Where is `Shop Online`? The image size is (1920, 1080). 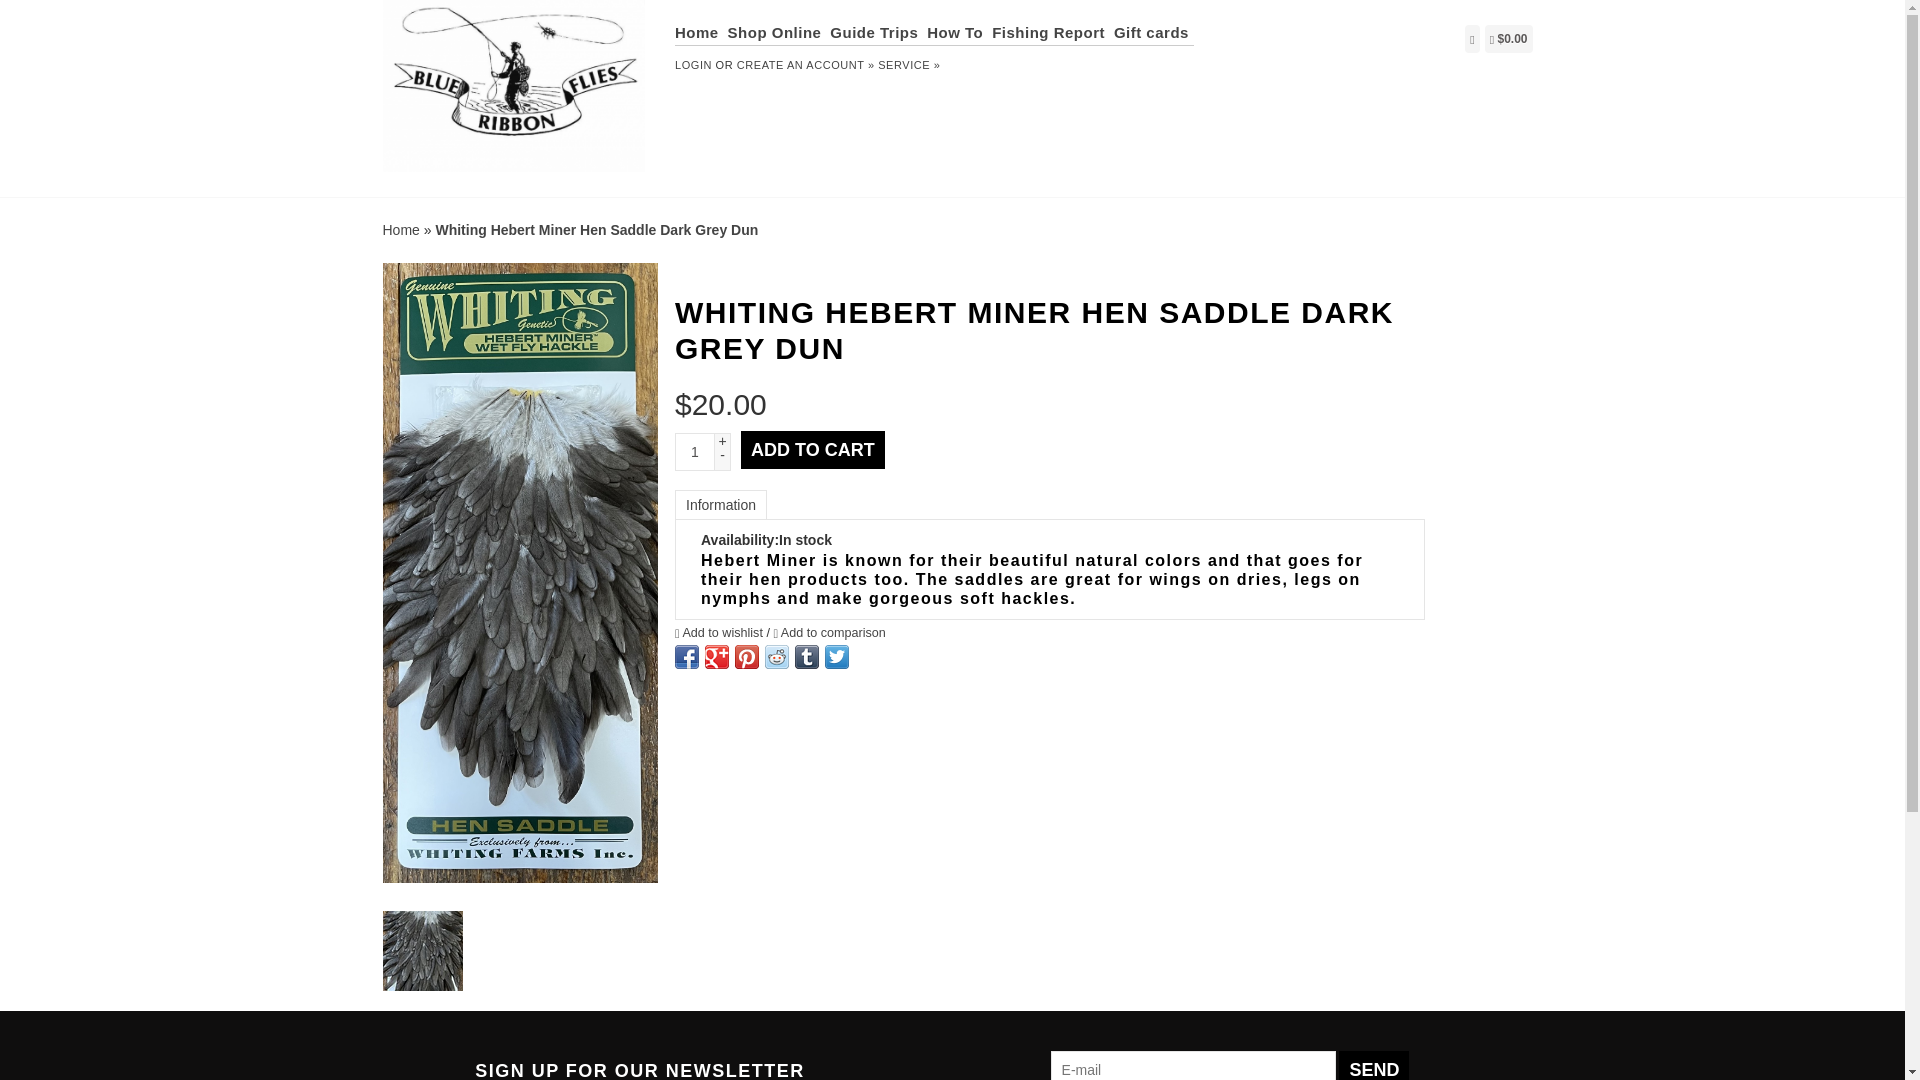
Shop Online is located at coordinates (777, 32).